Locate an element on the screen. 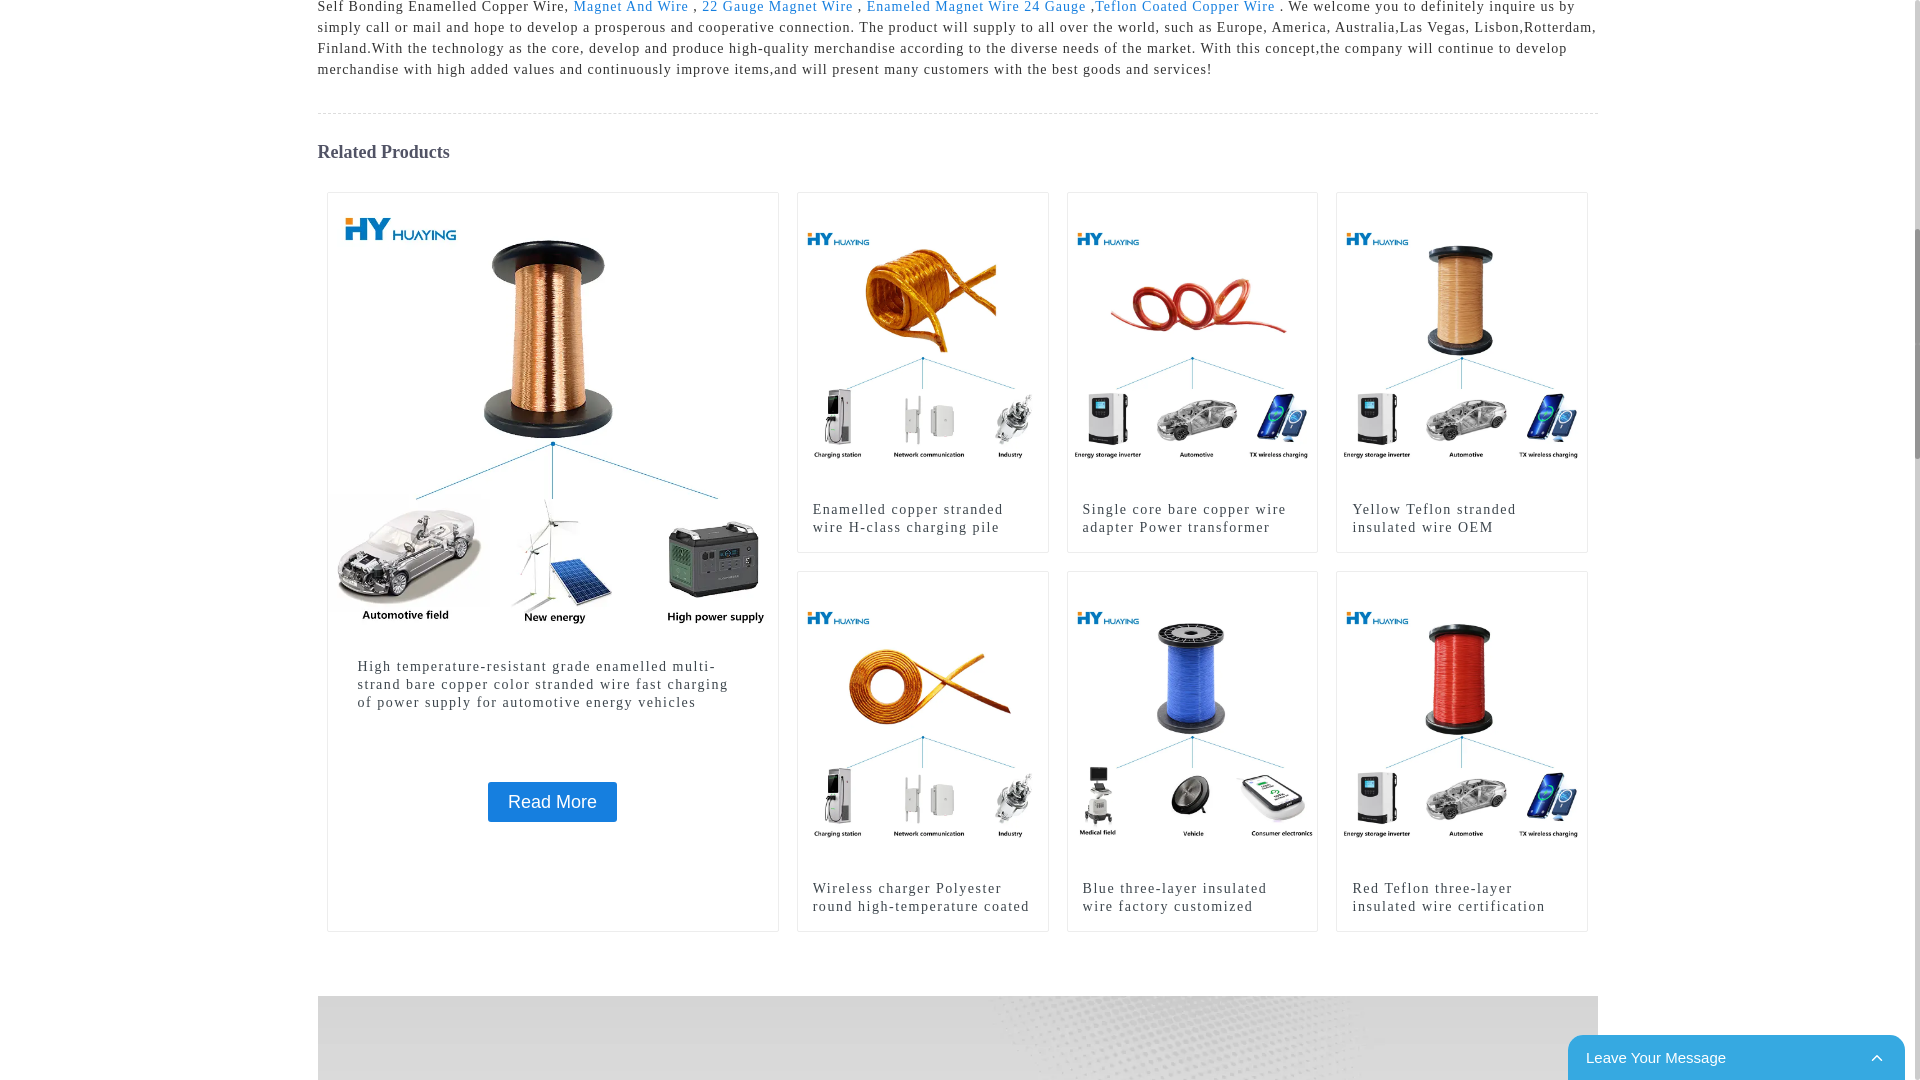 The height and width of the screenshot is (1080, 1920). Yellow Teflon stranded insulated wire OEM customized is located at coordinates (1462, 528).